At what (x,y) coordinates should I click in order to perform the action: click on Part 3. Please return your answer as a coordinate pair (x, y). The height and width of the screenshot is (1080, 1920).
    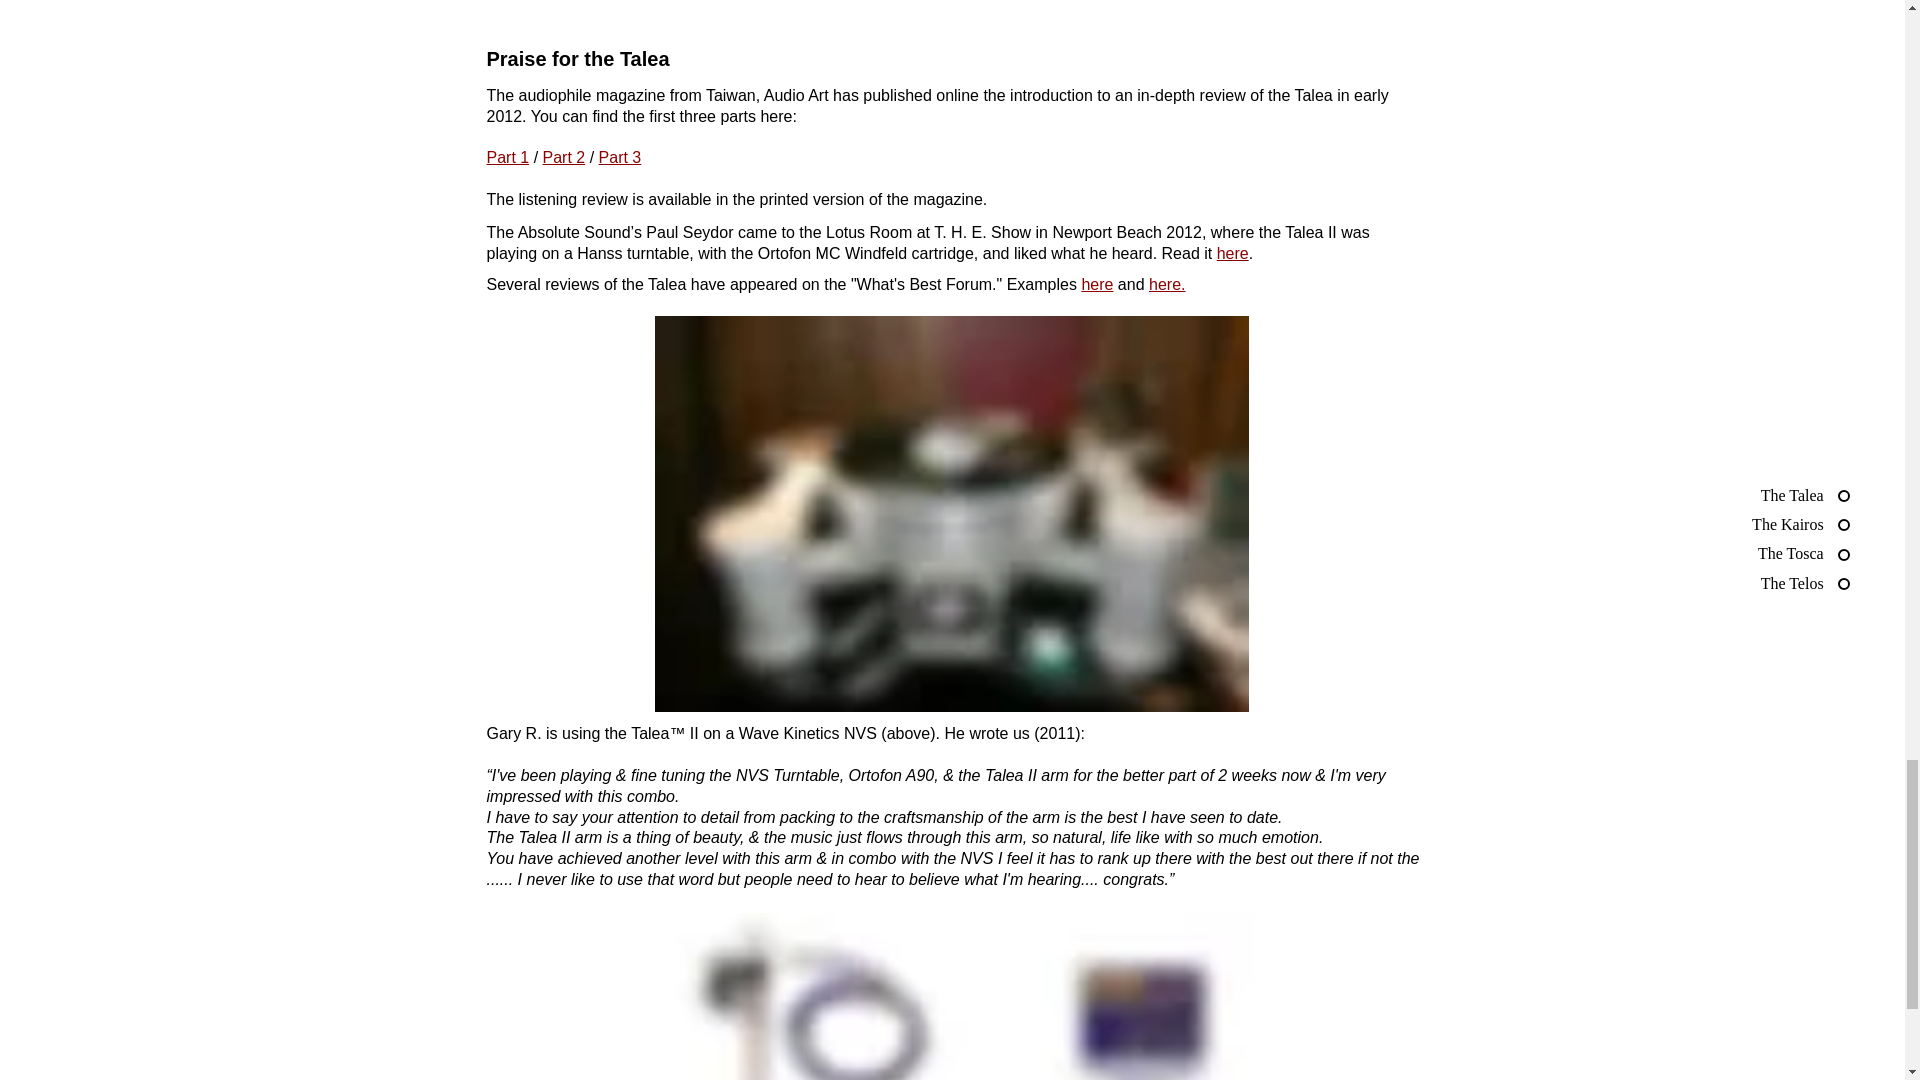
    Looking at the image, I should click on (620, 158).